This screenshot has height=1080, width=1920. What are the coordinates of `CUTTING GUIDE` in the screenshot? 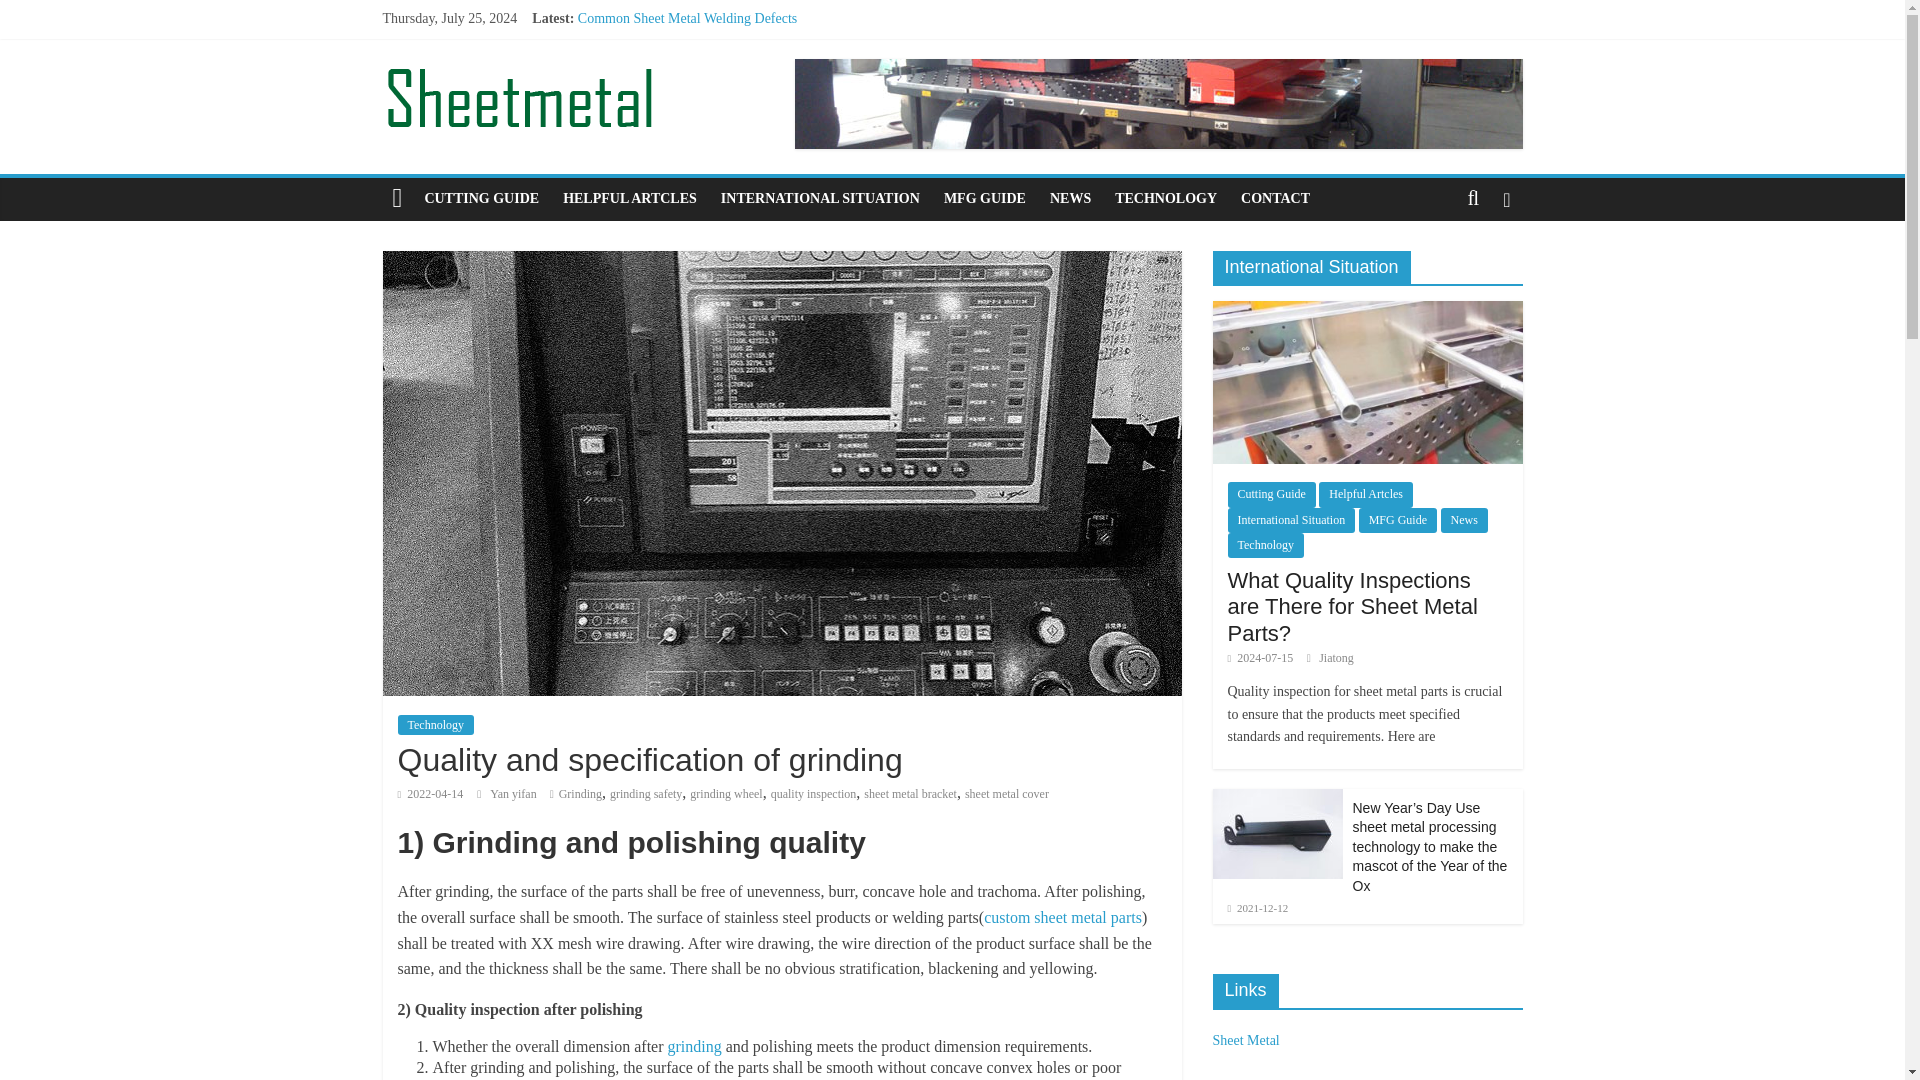 It's located at (482, 199).